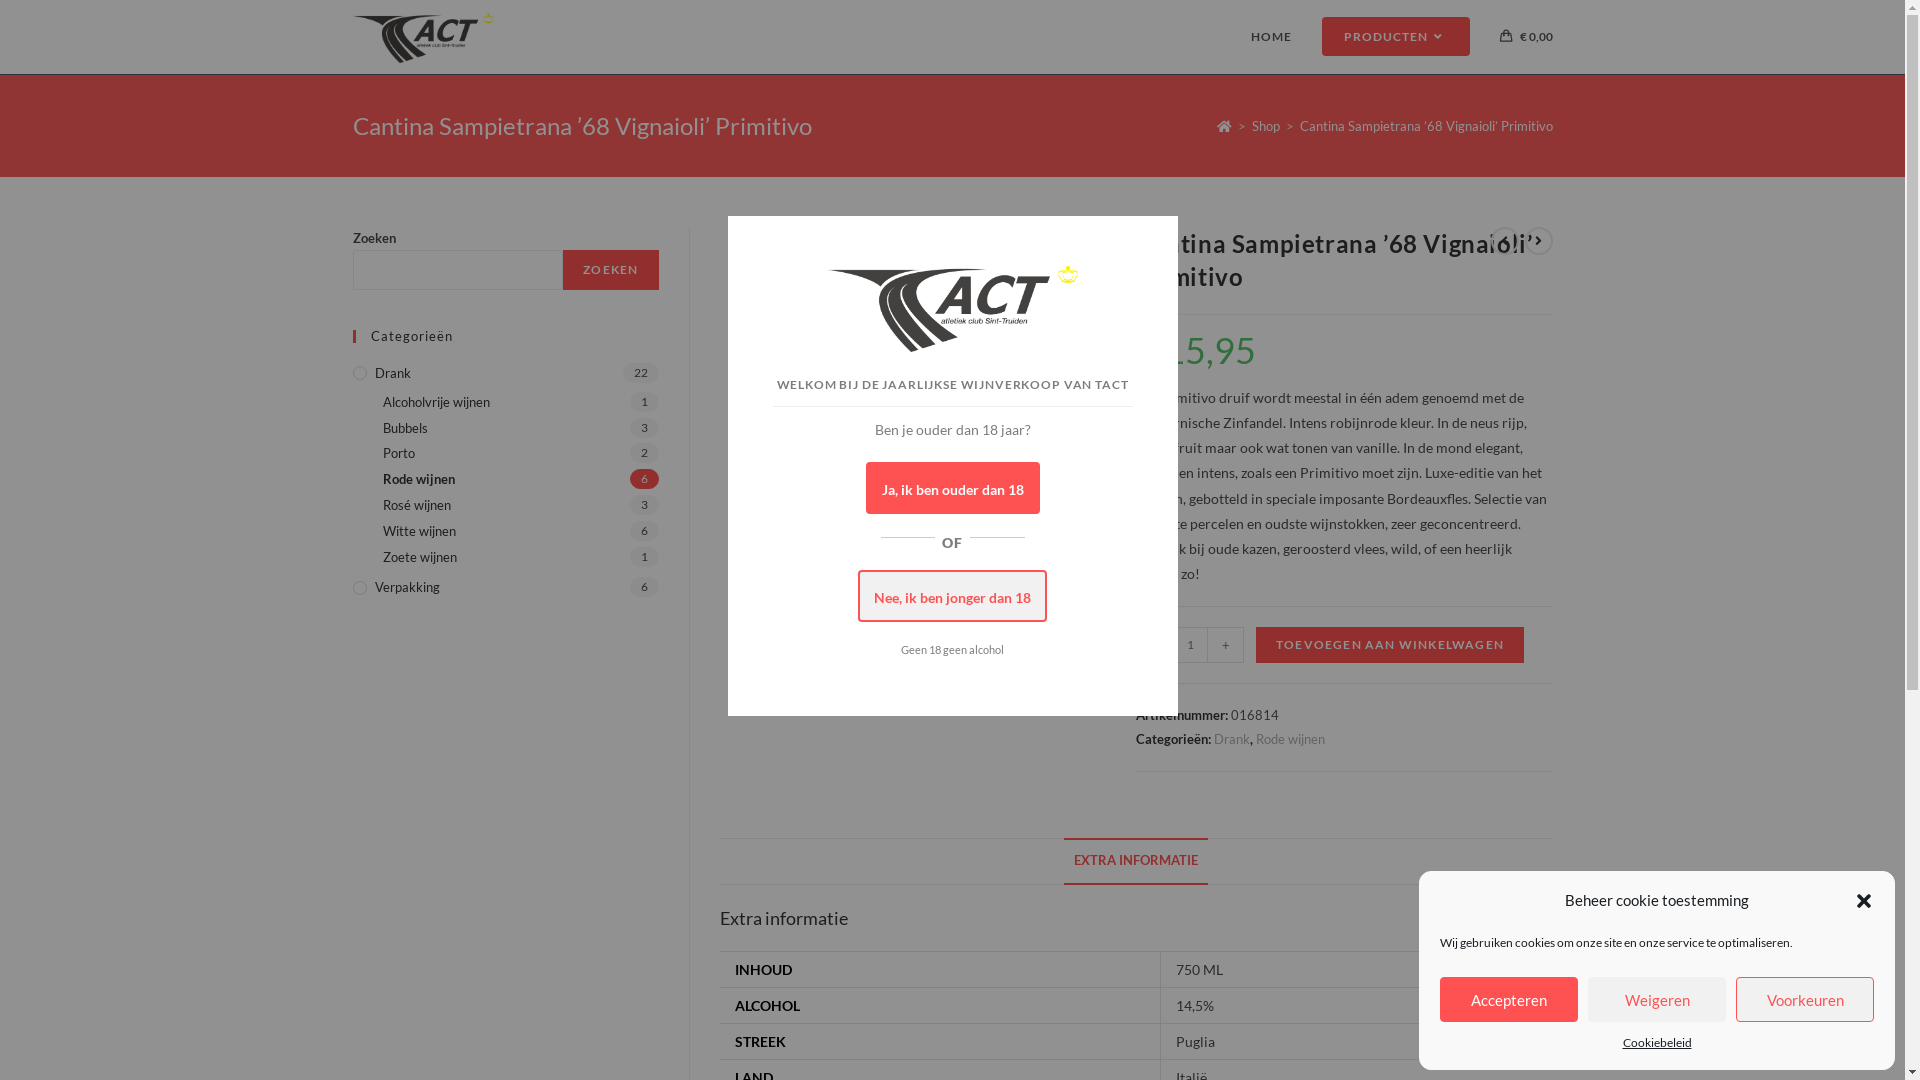  I want to click on Bubbels, so click(520, 428).